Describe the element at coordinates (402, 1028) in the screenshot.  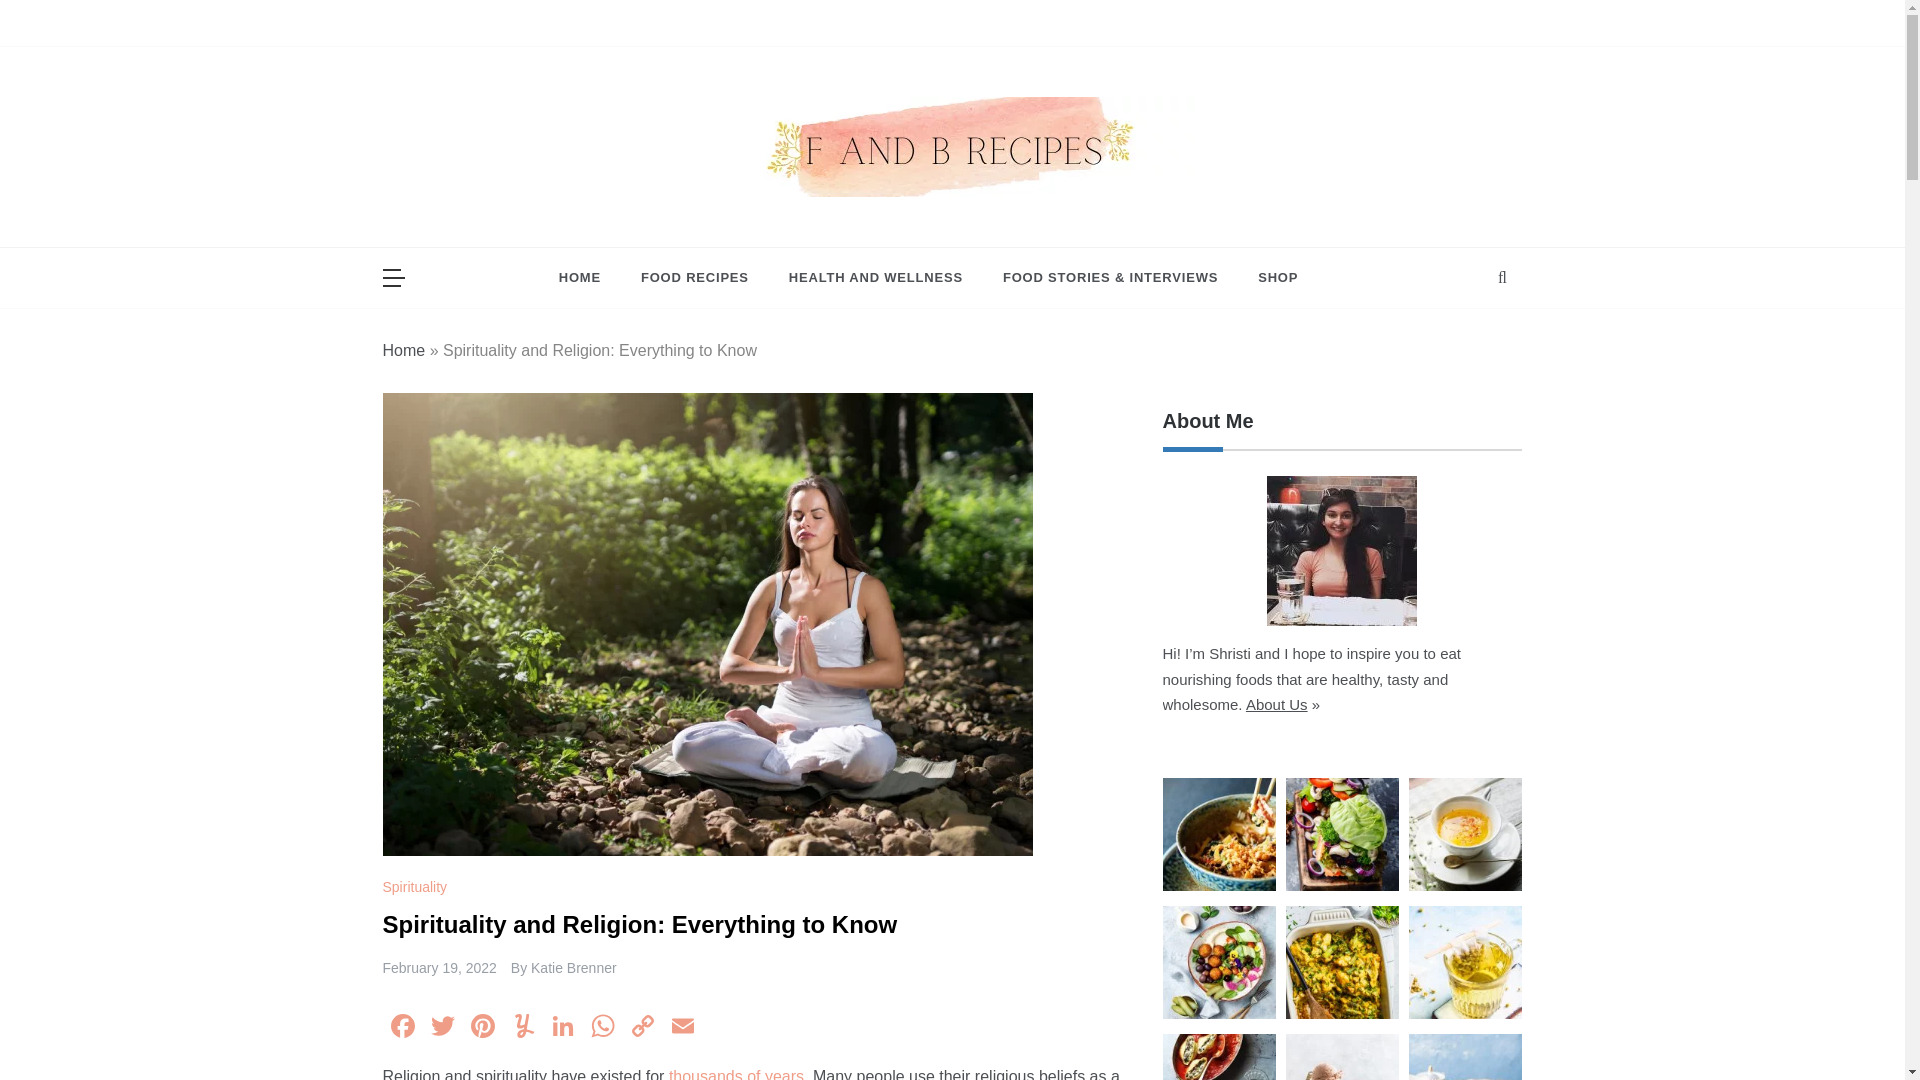
I see `Facebook` at that location.